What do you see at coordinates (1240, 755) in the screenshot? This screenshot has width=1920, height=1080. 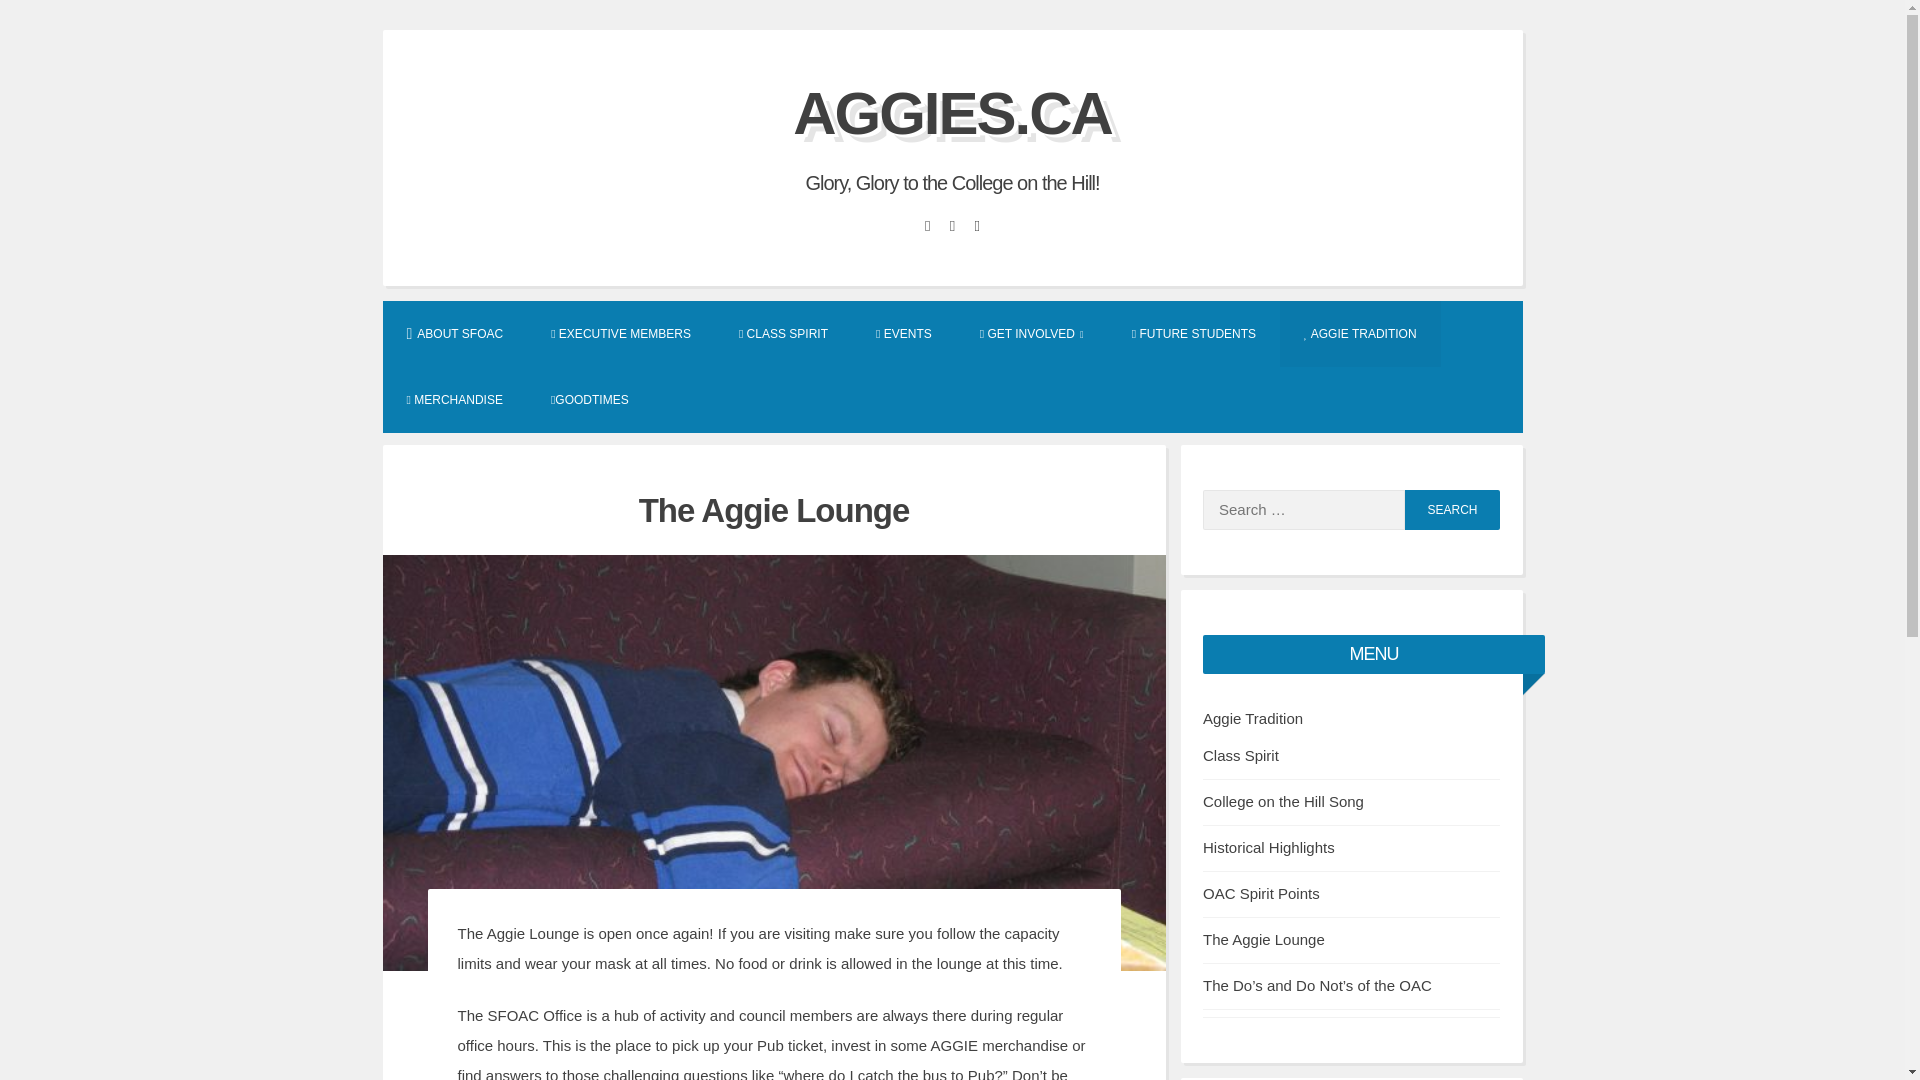 I see `Class Spirit` at bounding box center [1240, 755].